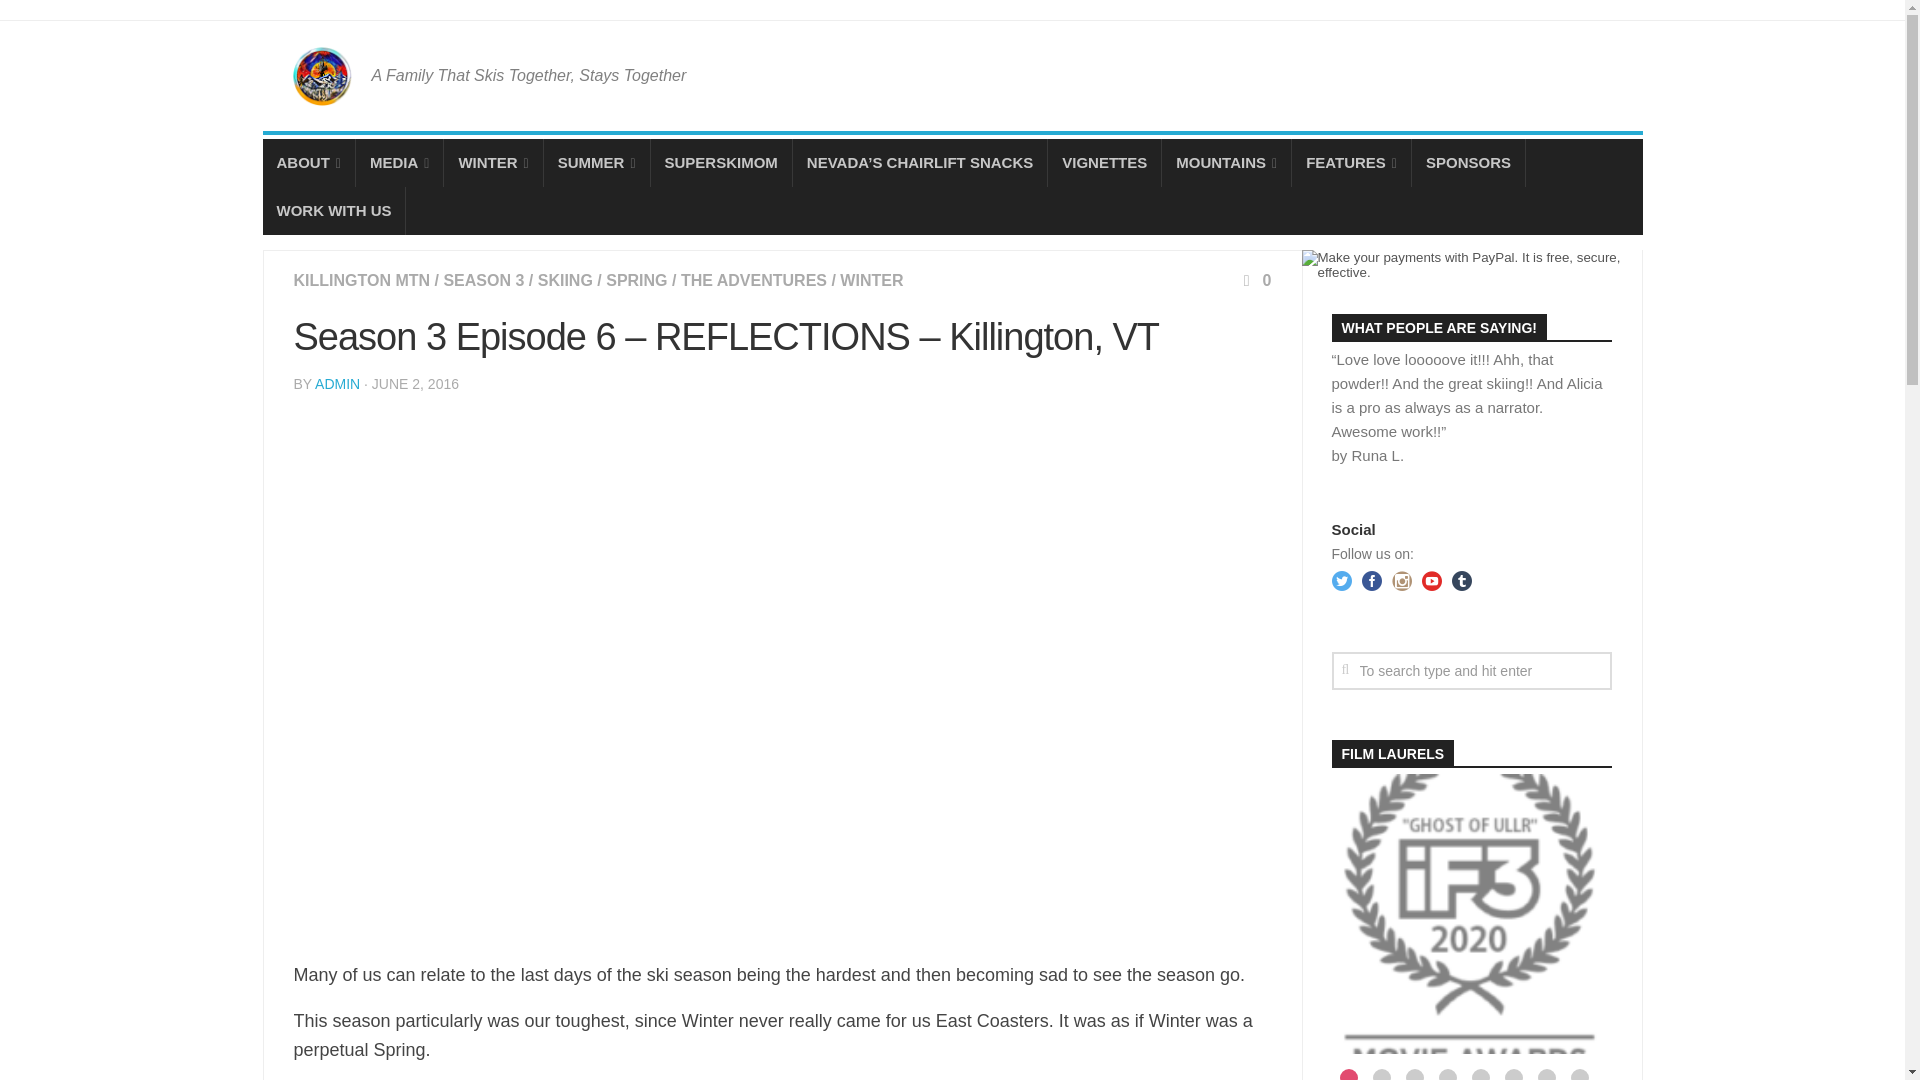  Describe the element at coordinates (492, 162) in the screenshot. I see `WINTER` at that location.